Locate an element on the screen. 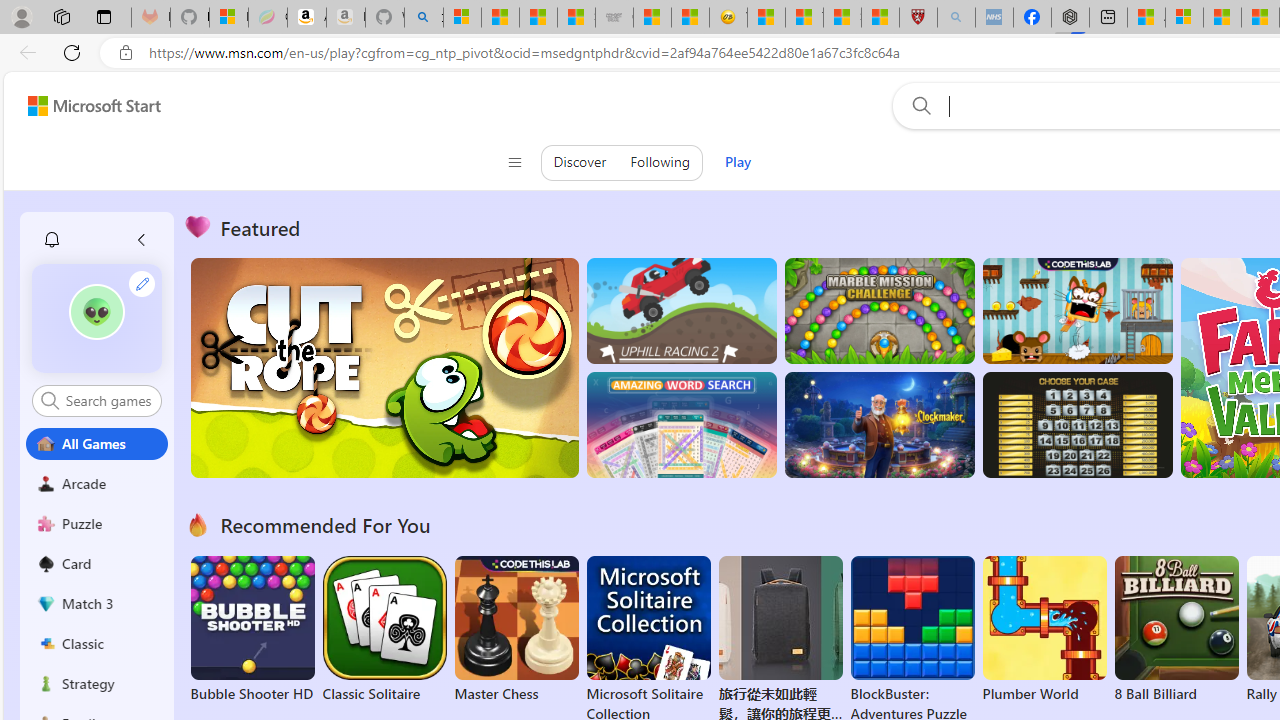 The height and width of the screenshot is (720, 1280). Master Chess is located at coordinates (516, 630).